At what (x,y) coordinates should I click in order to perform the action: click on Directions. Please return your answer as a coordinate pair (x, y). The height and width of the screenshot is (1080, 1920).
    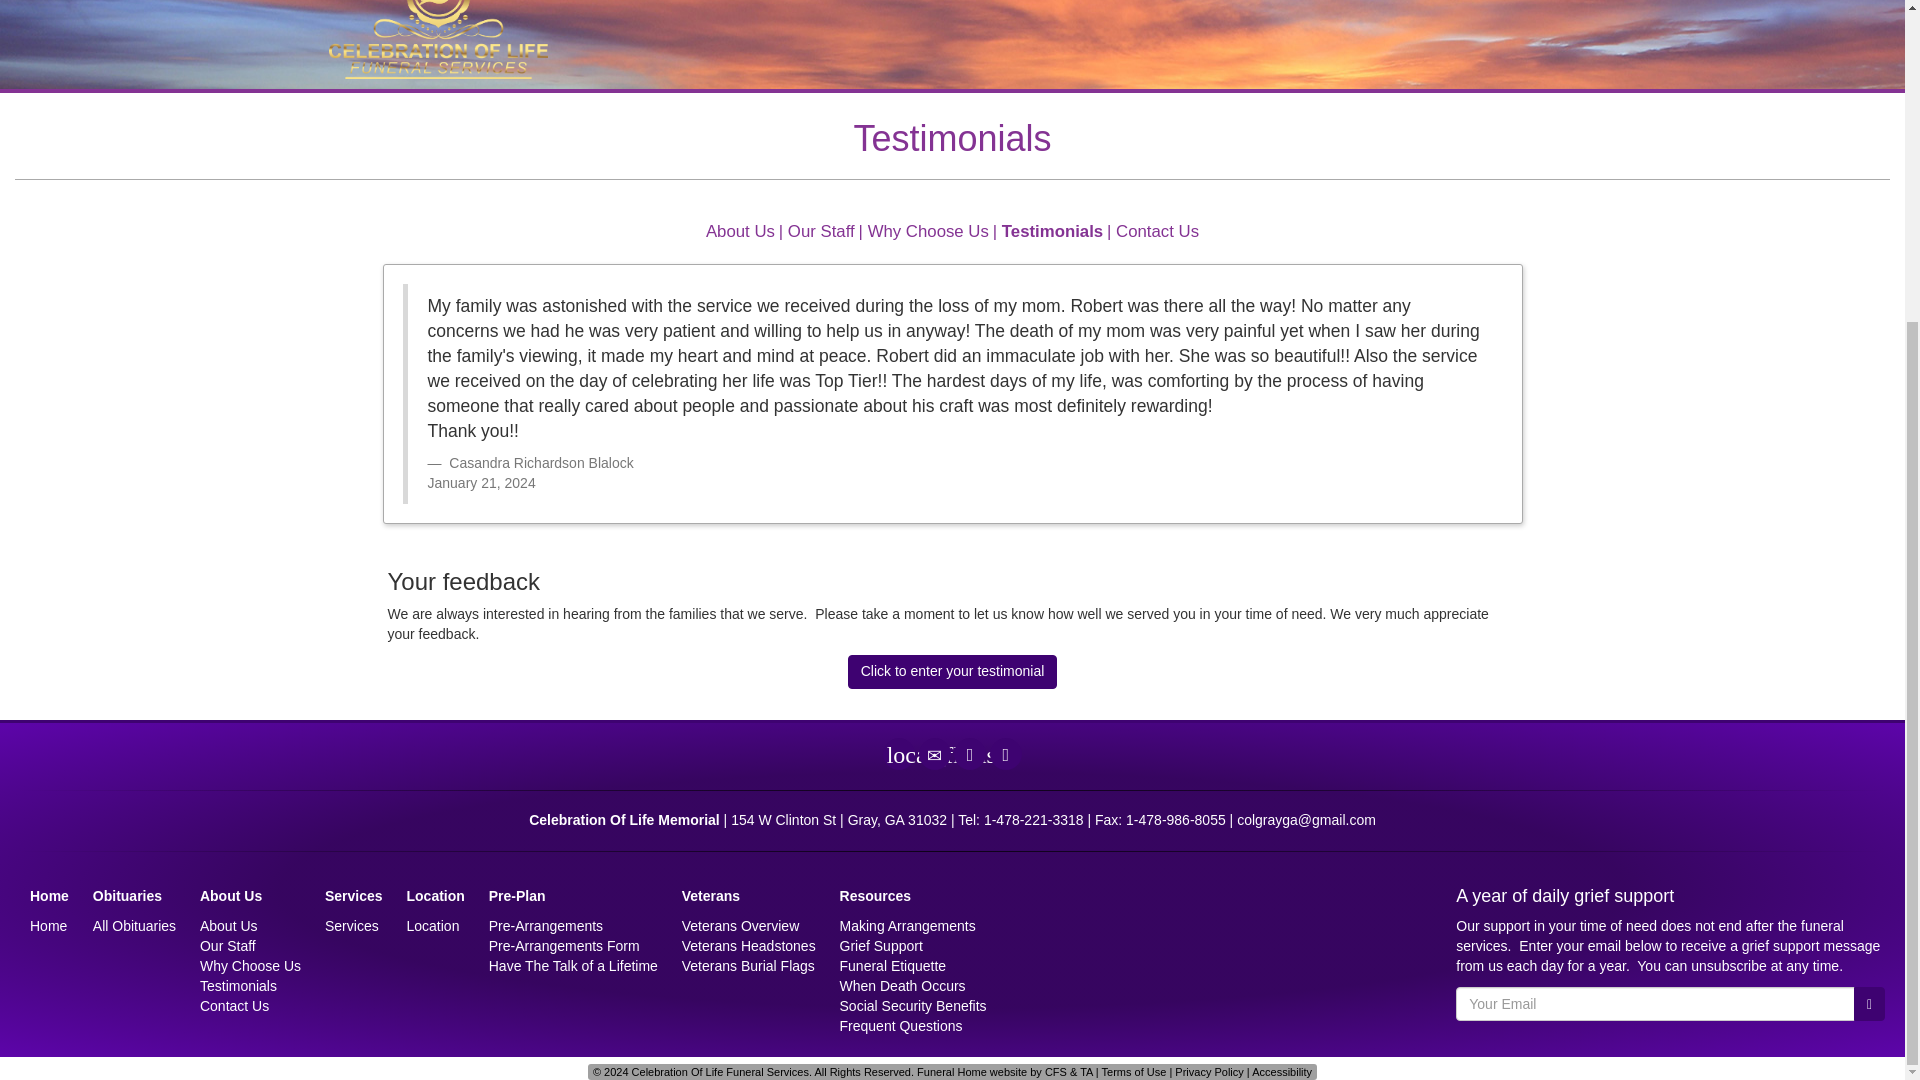
    Looking at the image, I should click on (970, 754).